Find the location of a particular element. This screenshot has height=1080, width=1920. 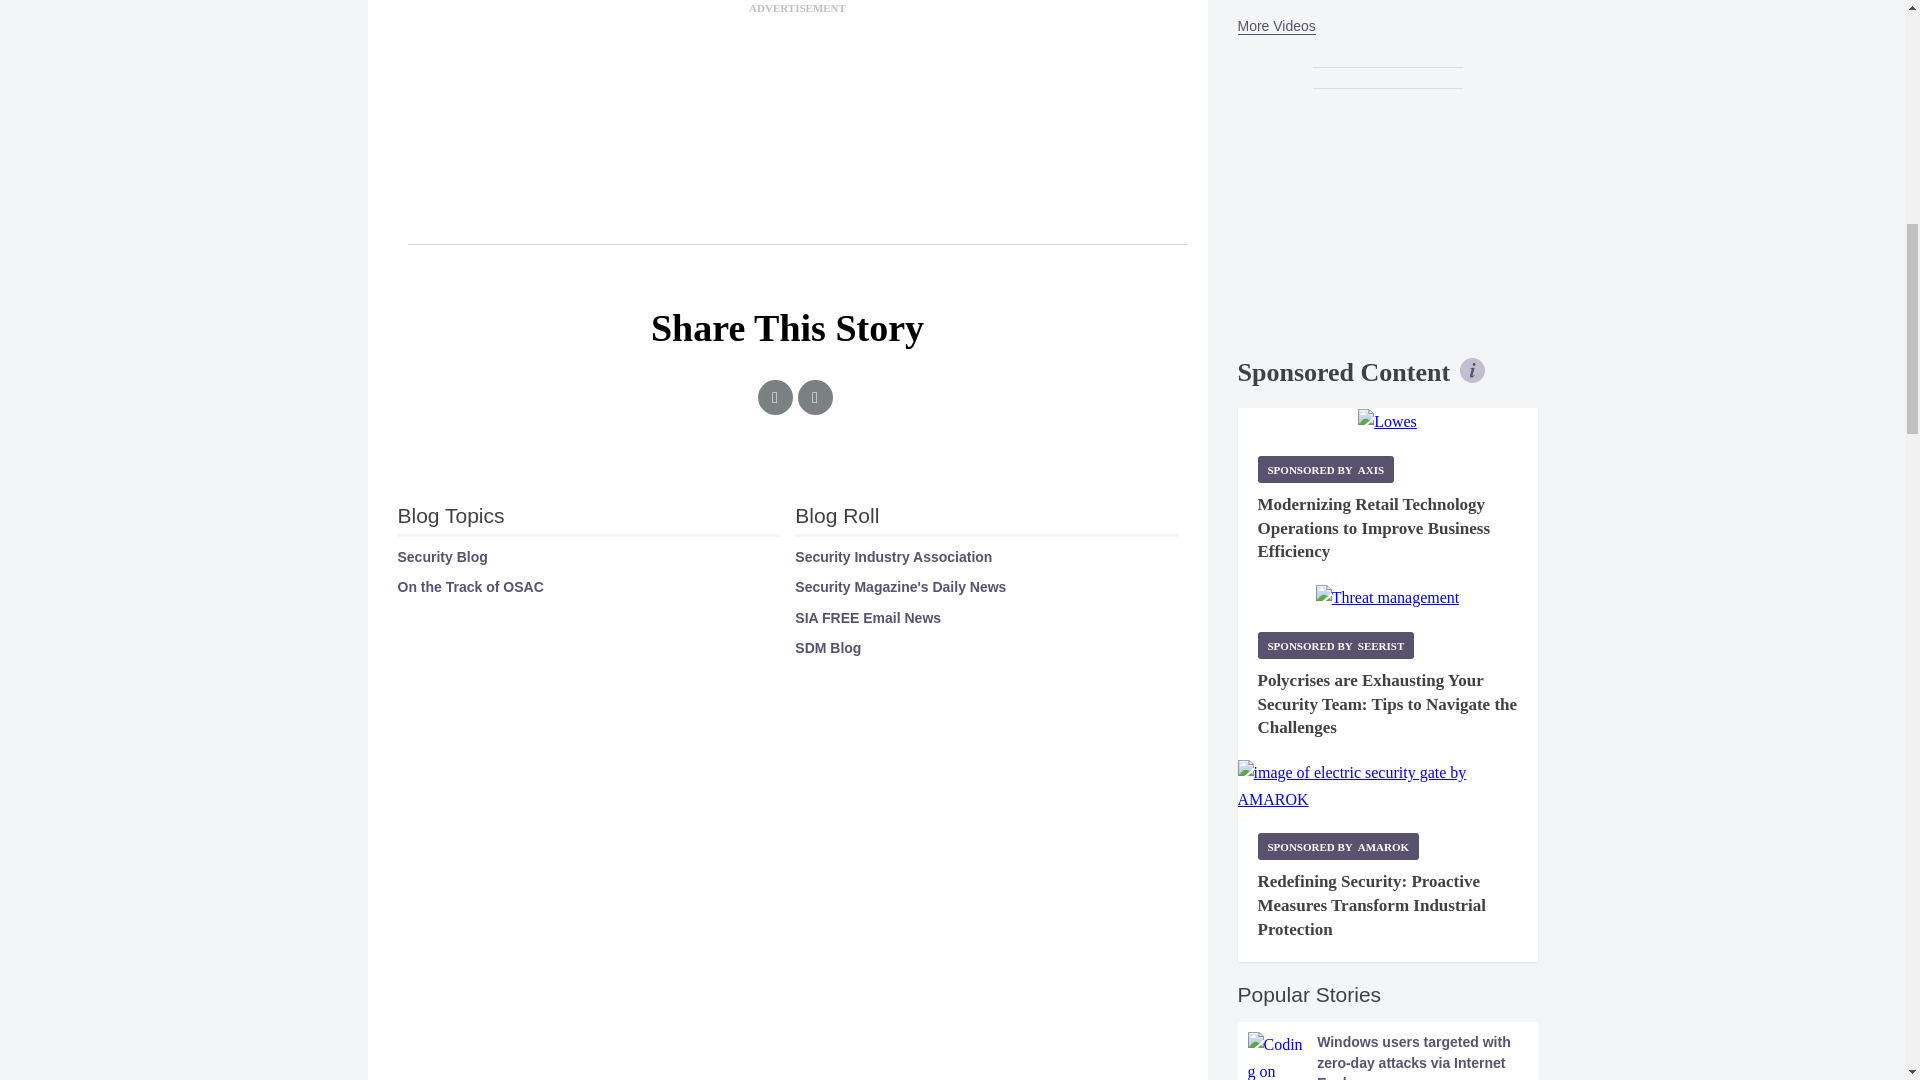

SIA FREE Email News is located at coordinates (867, 618).